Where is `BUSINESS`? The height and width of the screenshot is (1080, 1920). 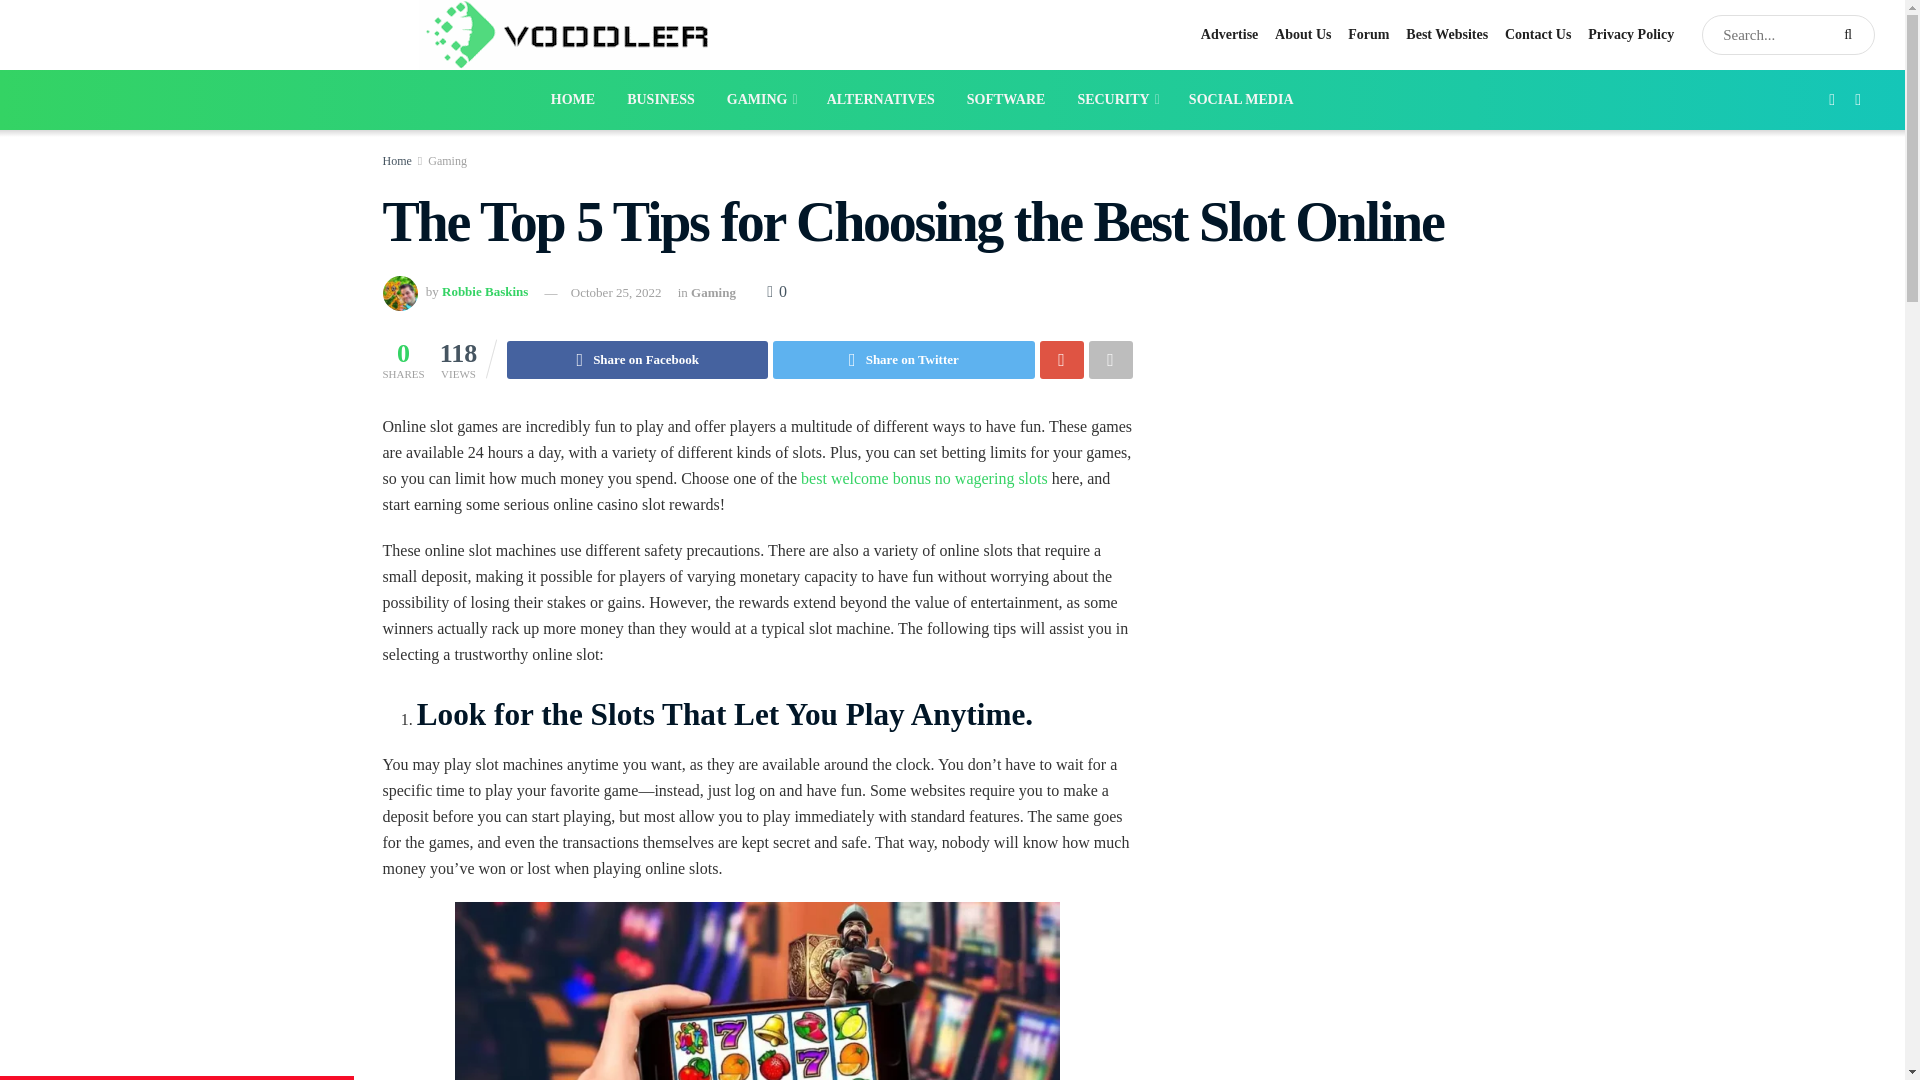 BUSINESS is located at coordinates (660, 100).